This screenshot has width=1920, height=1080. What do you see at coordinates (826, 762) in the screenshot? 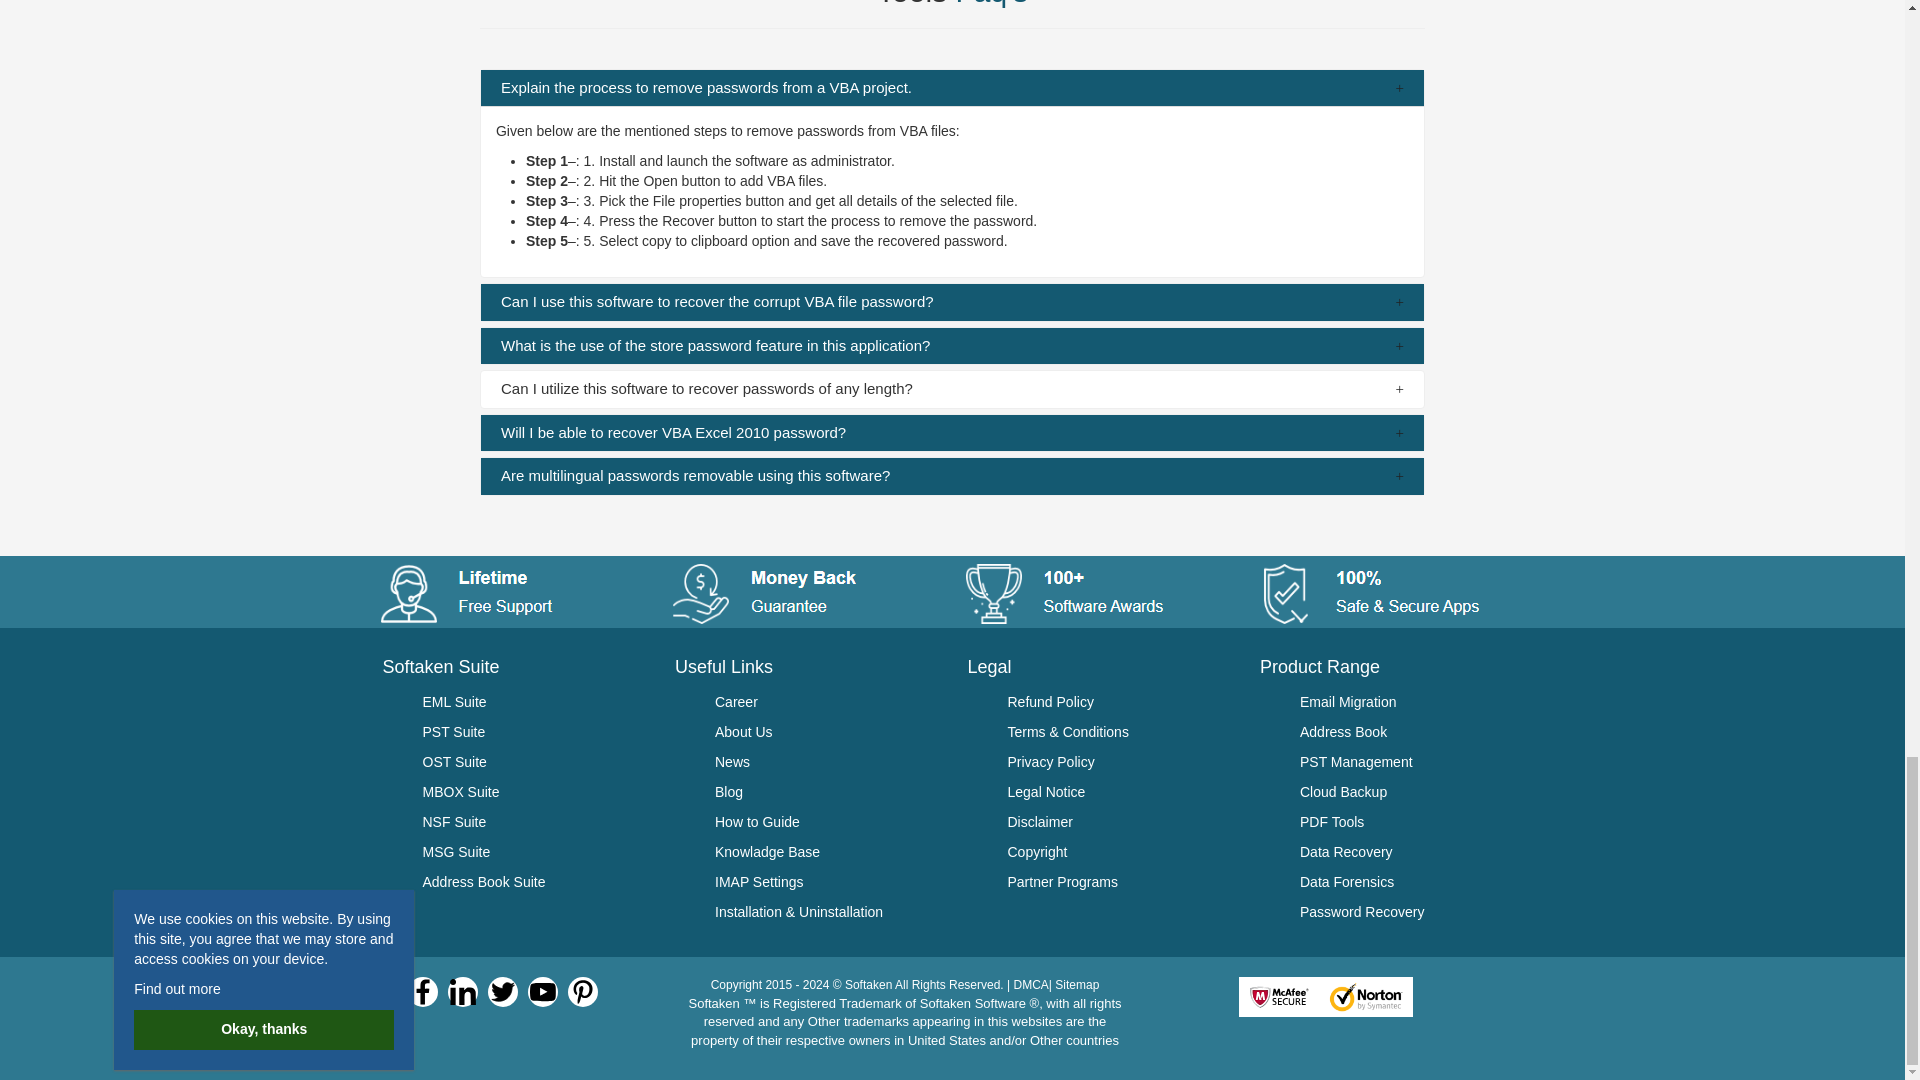
I see `News` at bounding box center [826, 762].